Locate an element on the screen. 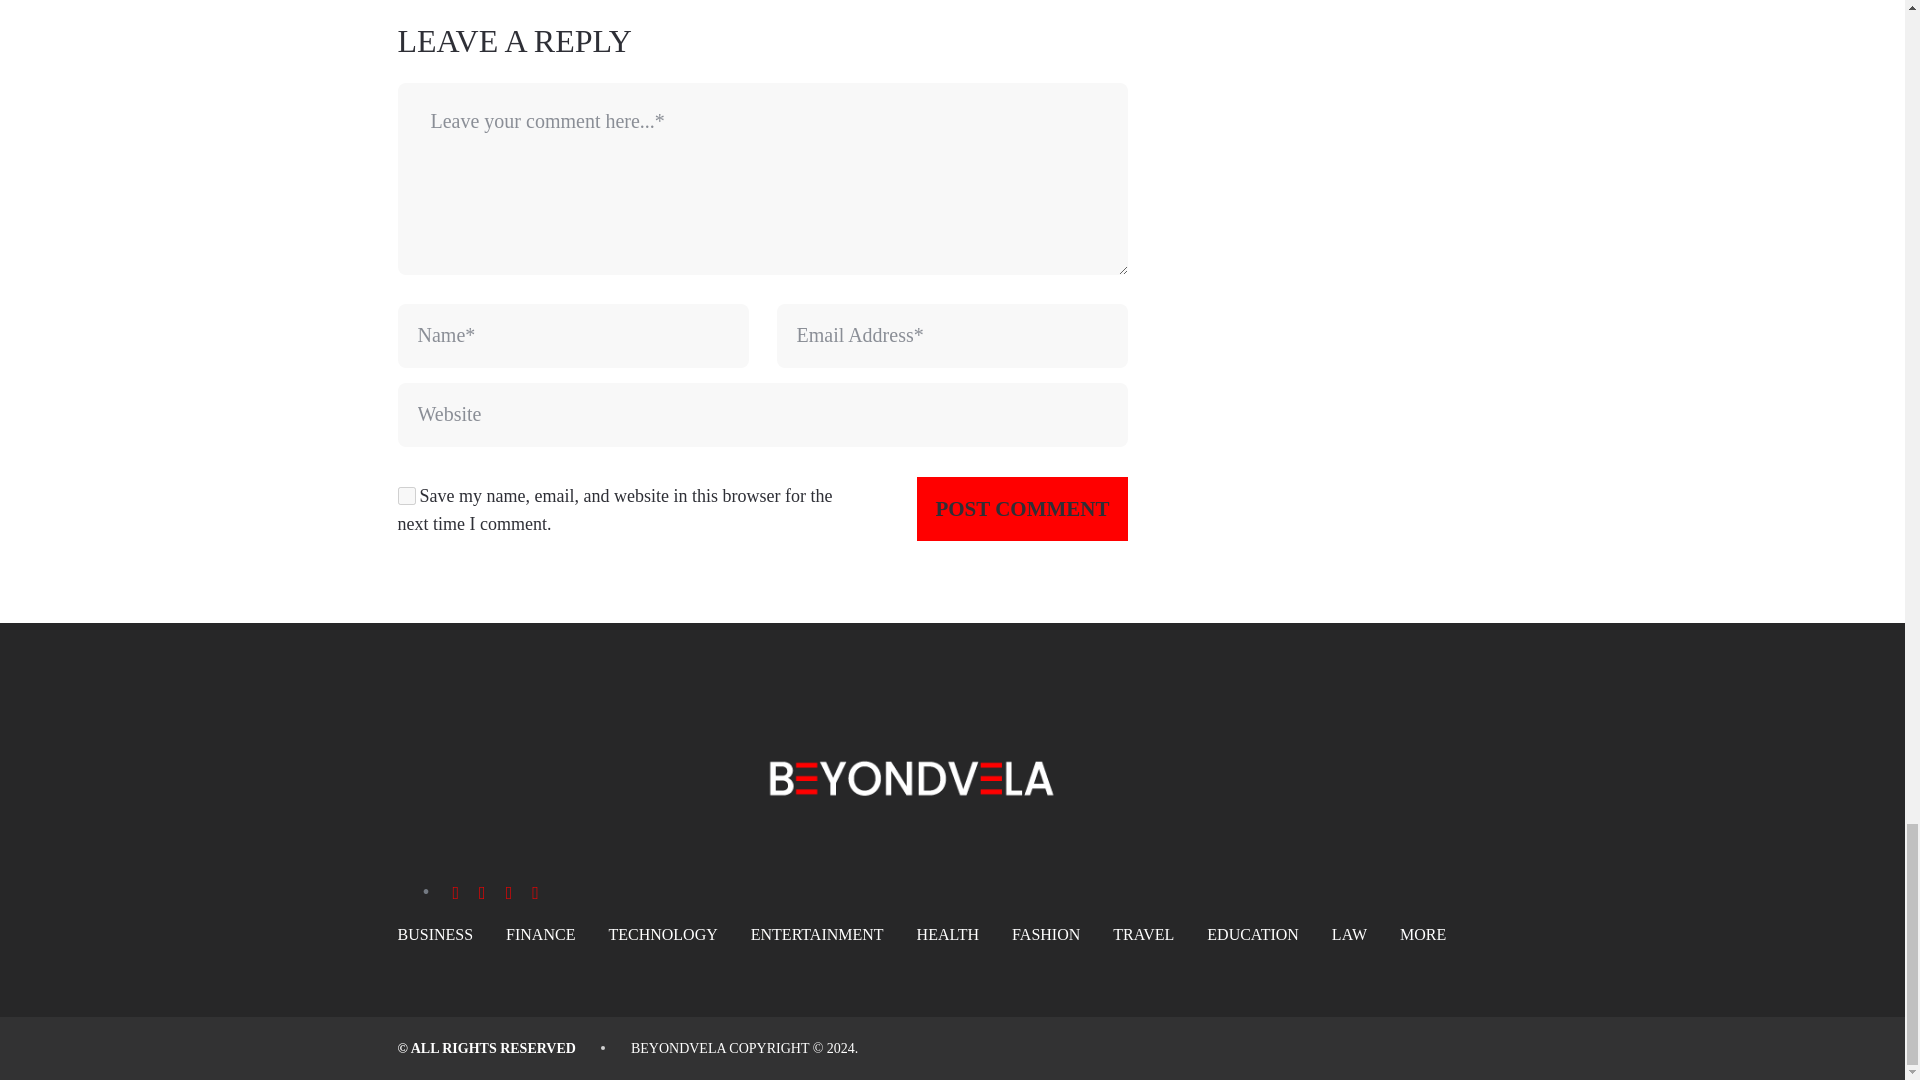 The height and width of the screenshot is (1080, 1920).  Top Magazine 2020 is located at coordinates (678, 1048).